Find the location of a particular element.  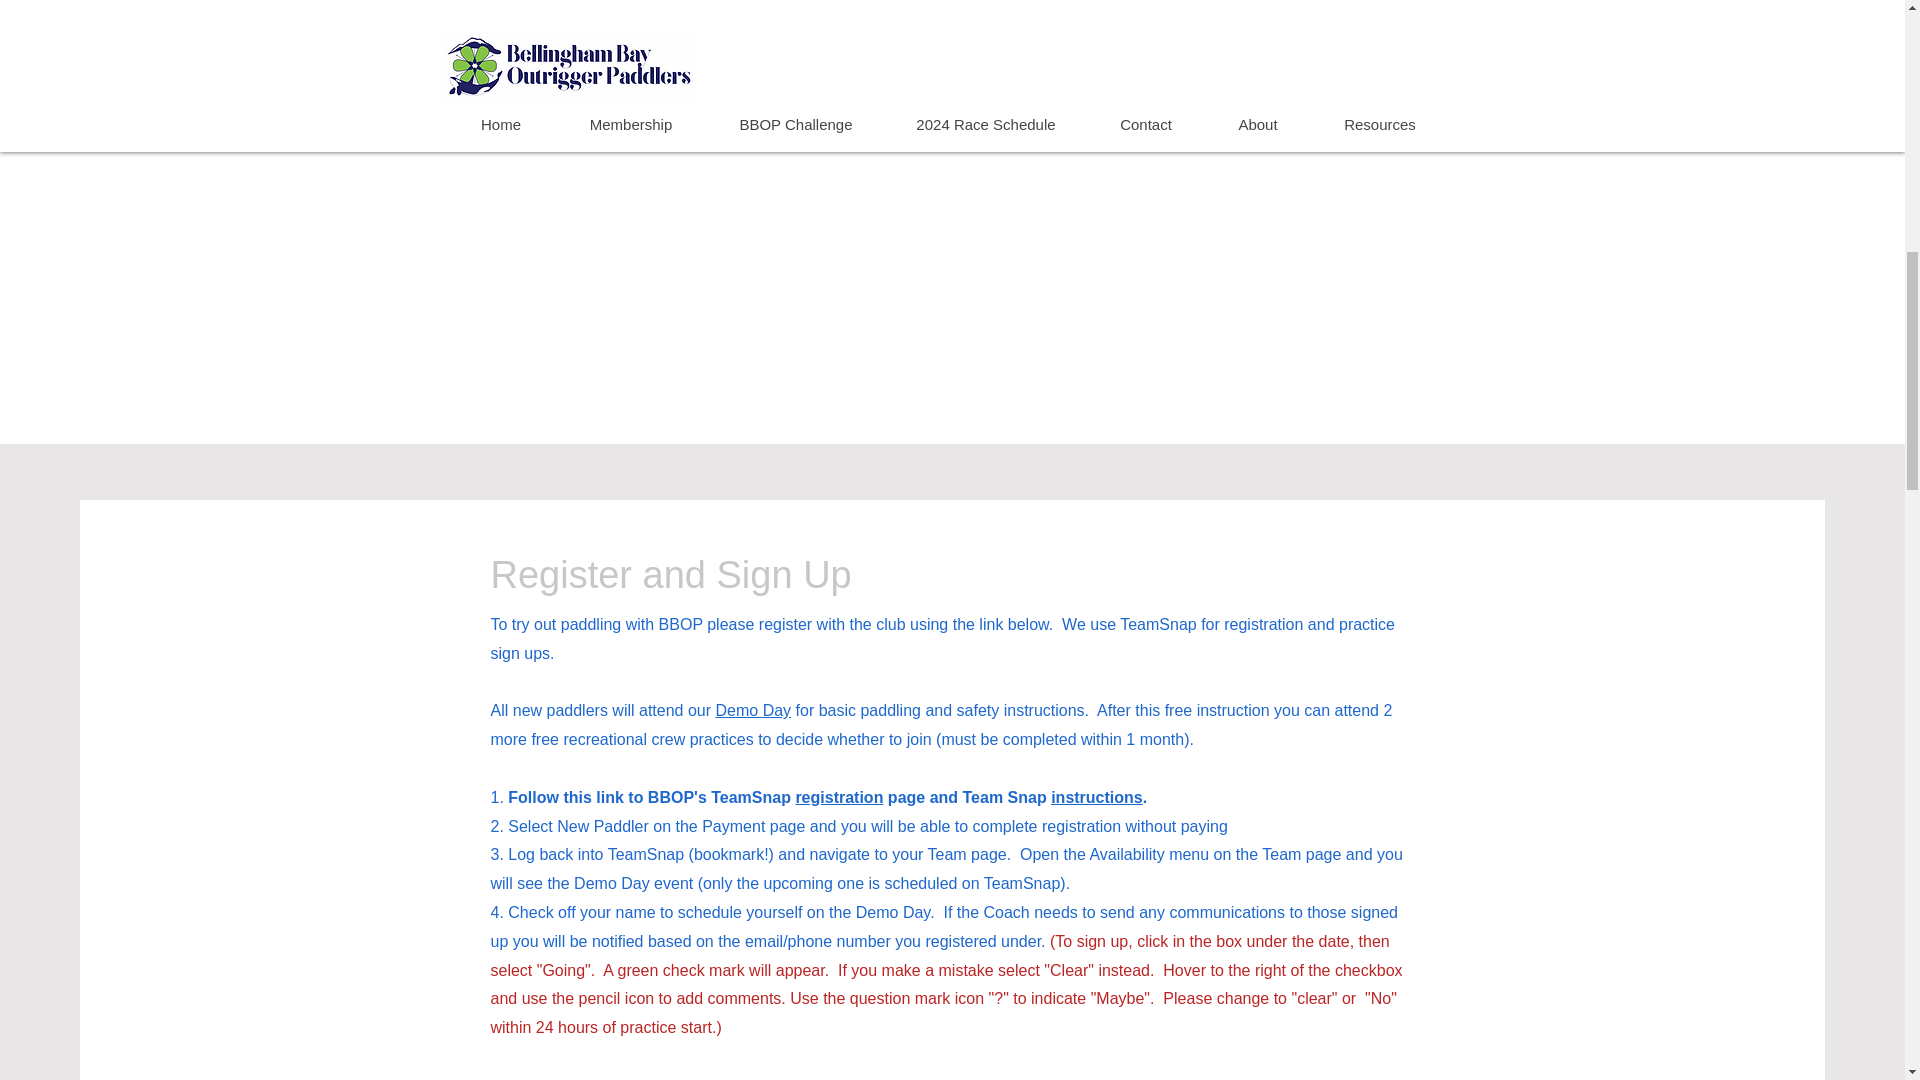

instructions is located at coordinates (1096, 797).